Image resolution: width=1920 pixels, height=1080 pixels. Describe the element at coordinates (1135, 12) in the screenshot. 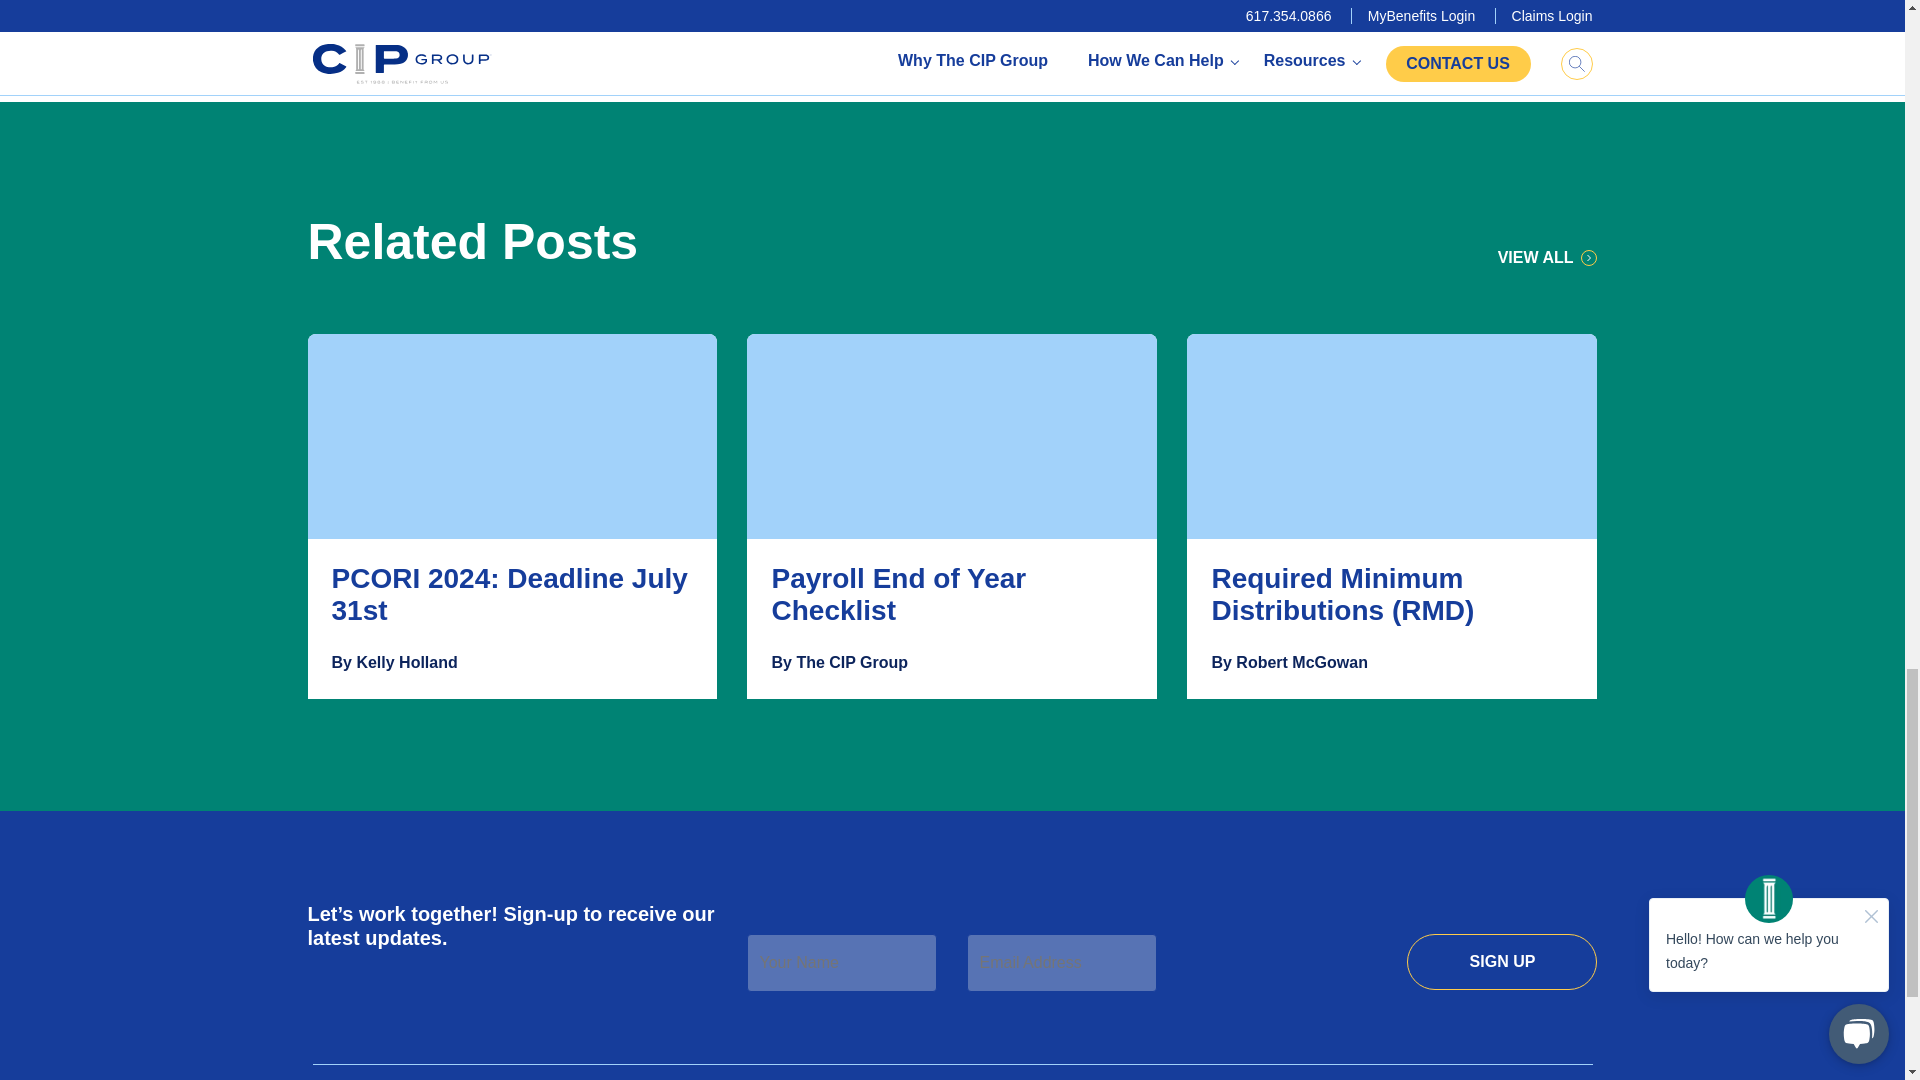

I see `Twitter` at that location.